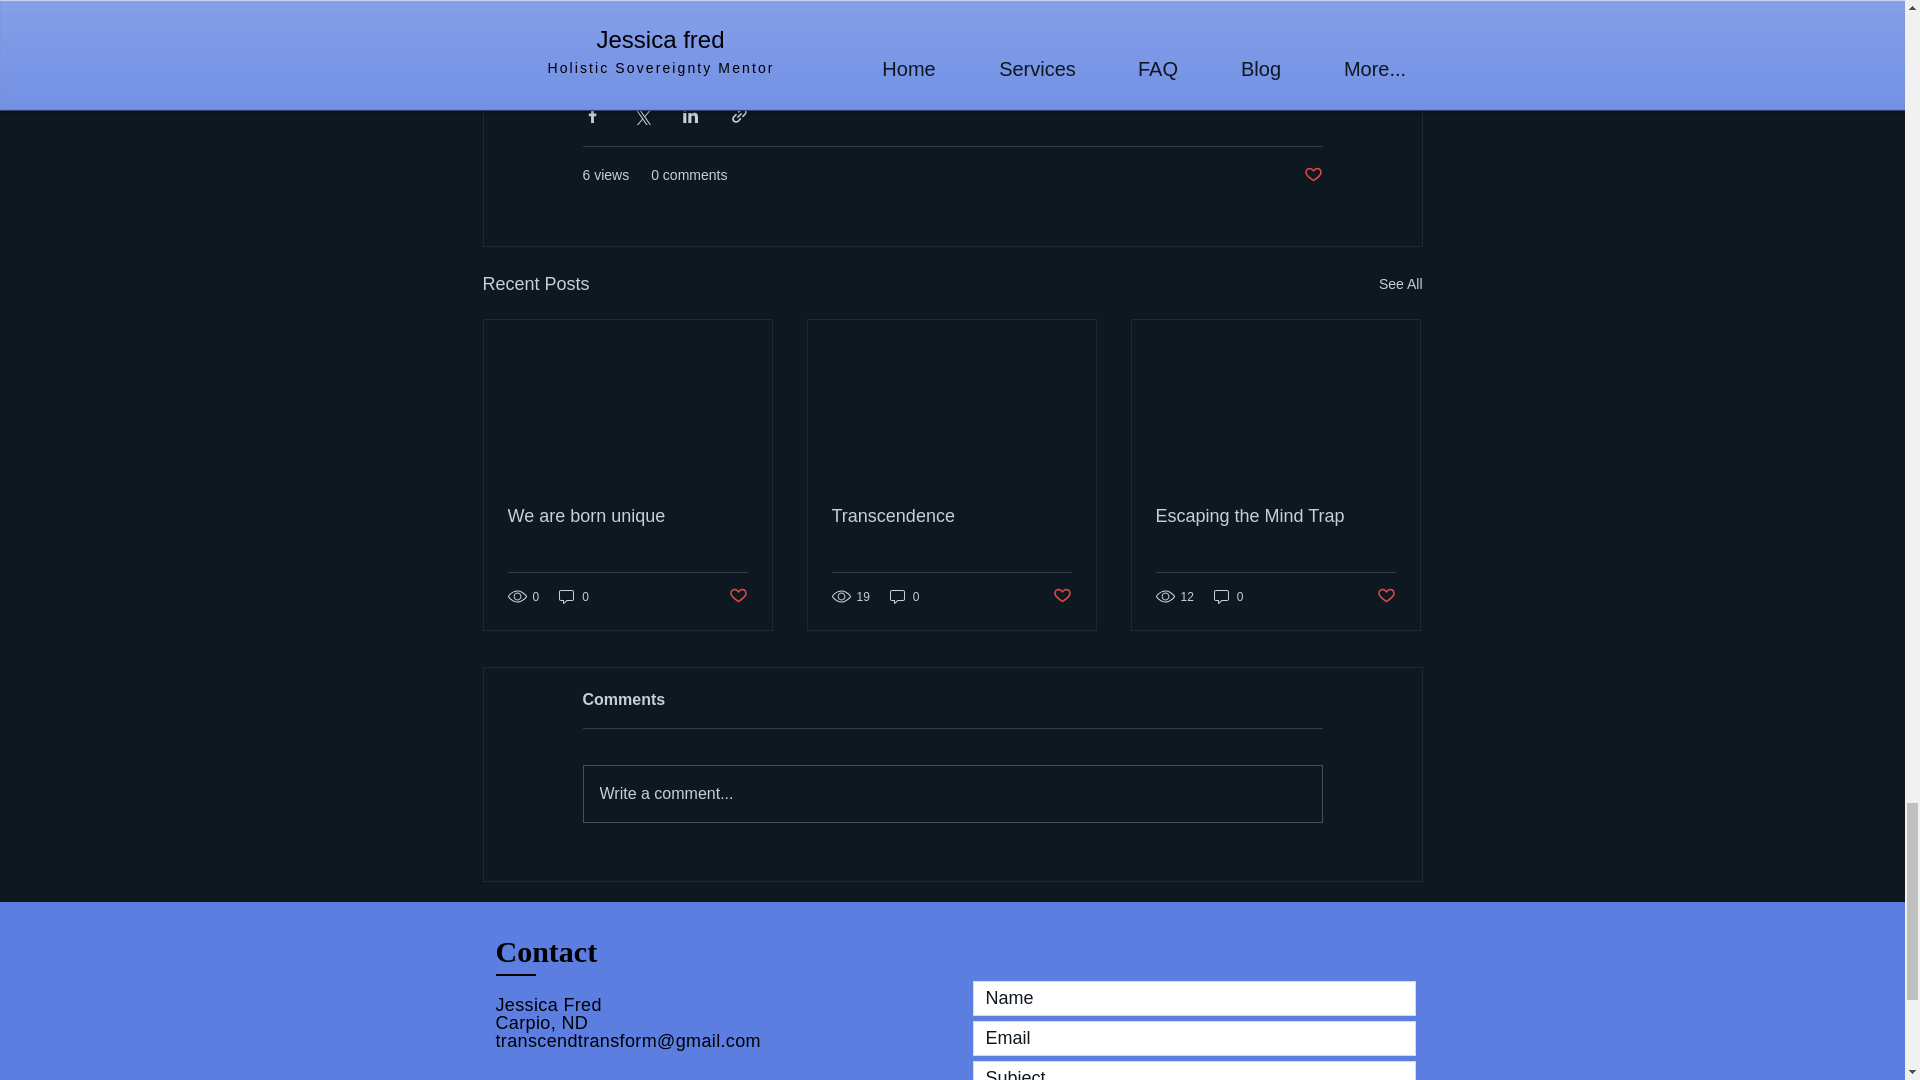 The width and height of the screenshot is (1920, 1080). What do you see at coordinates (1062, 596) in the screenshot?
I see `Post not marked as liked` at bounding box center [1062, 596].